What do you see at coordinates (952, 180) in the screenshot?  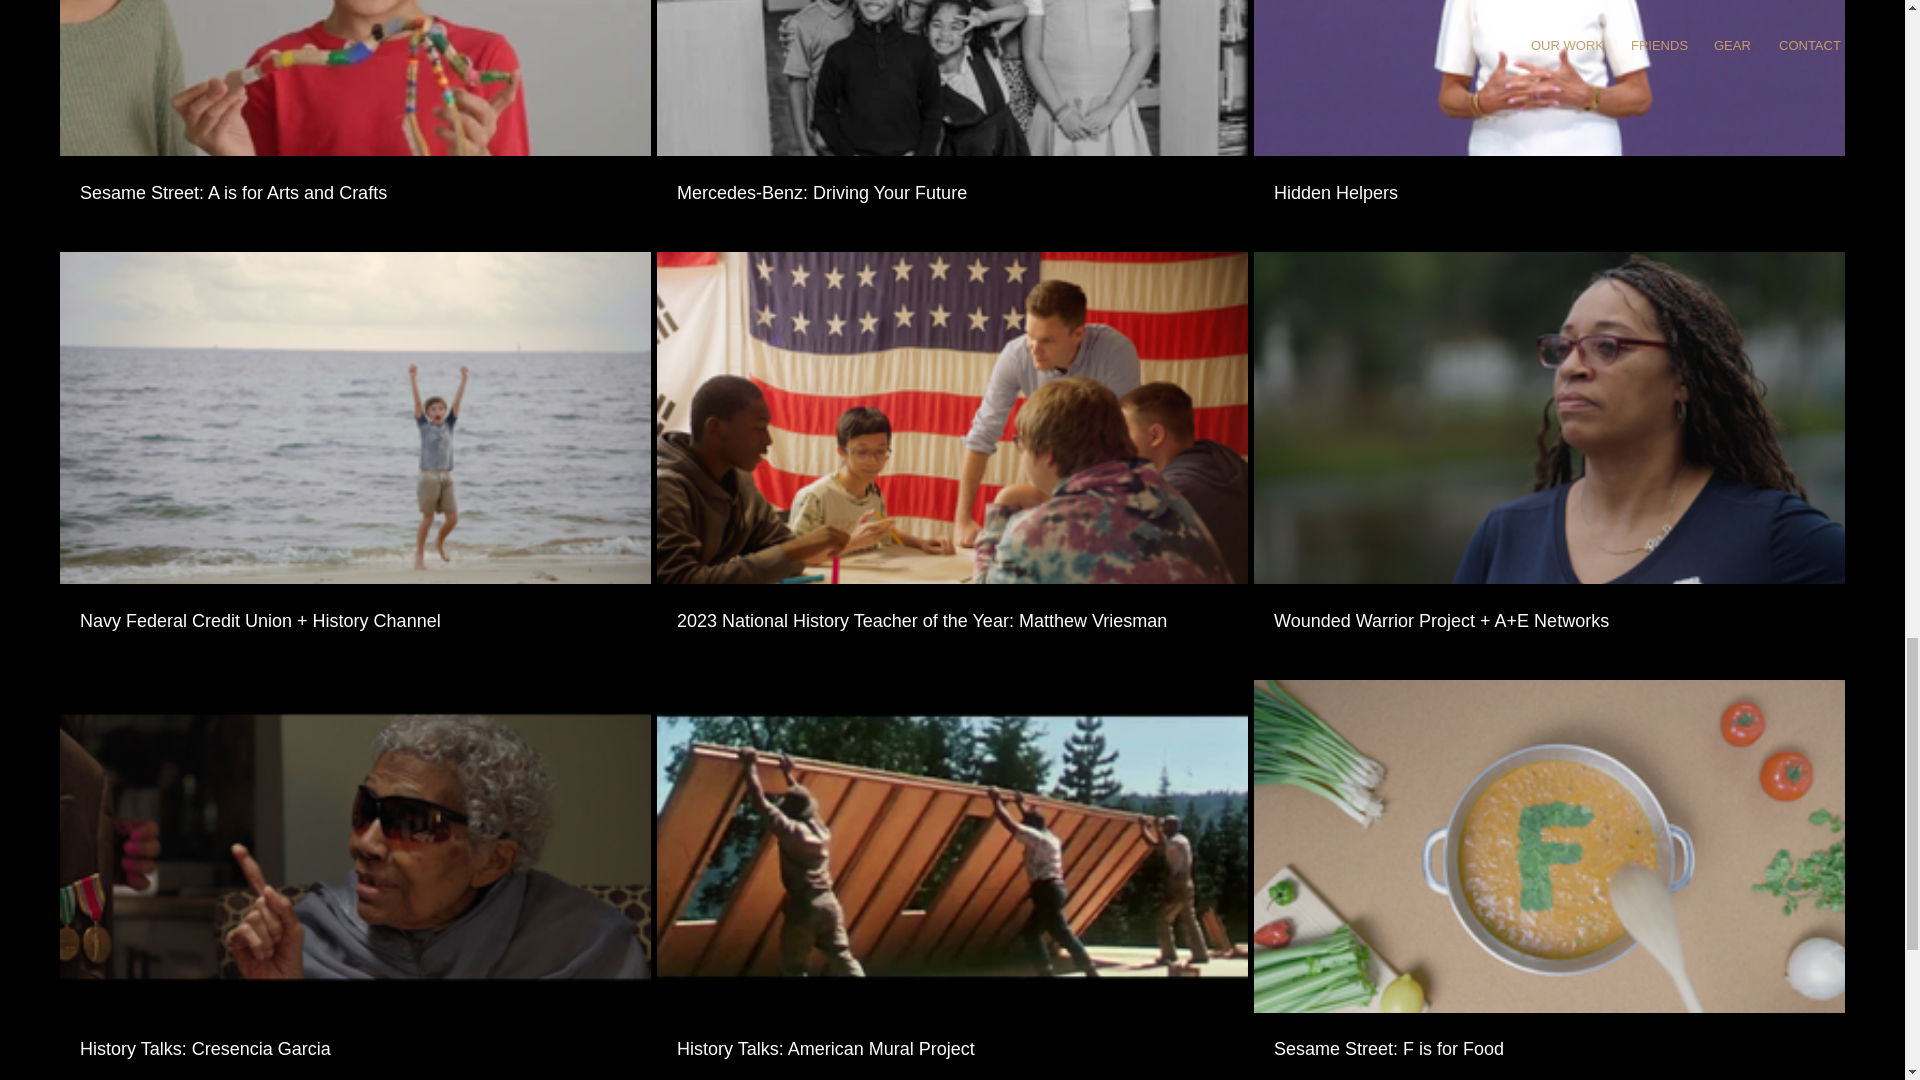 I see `Mercedes-Benz: Driving Your Future` at bounding box center [952, 180].